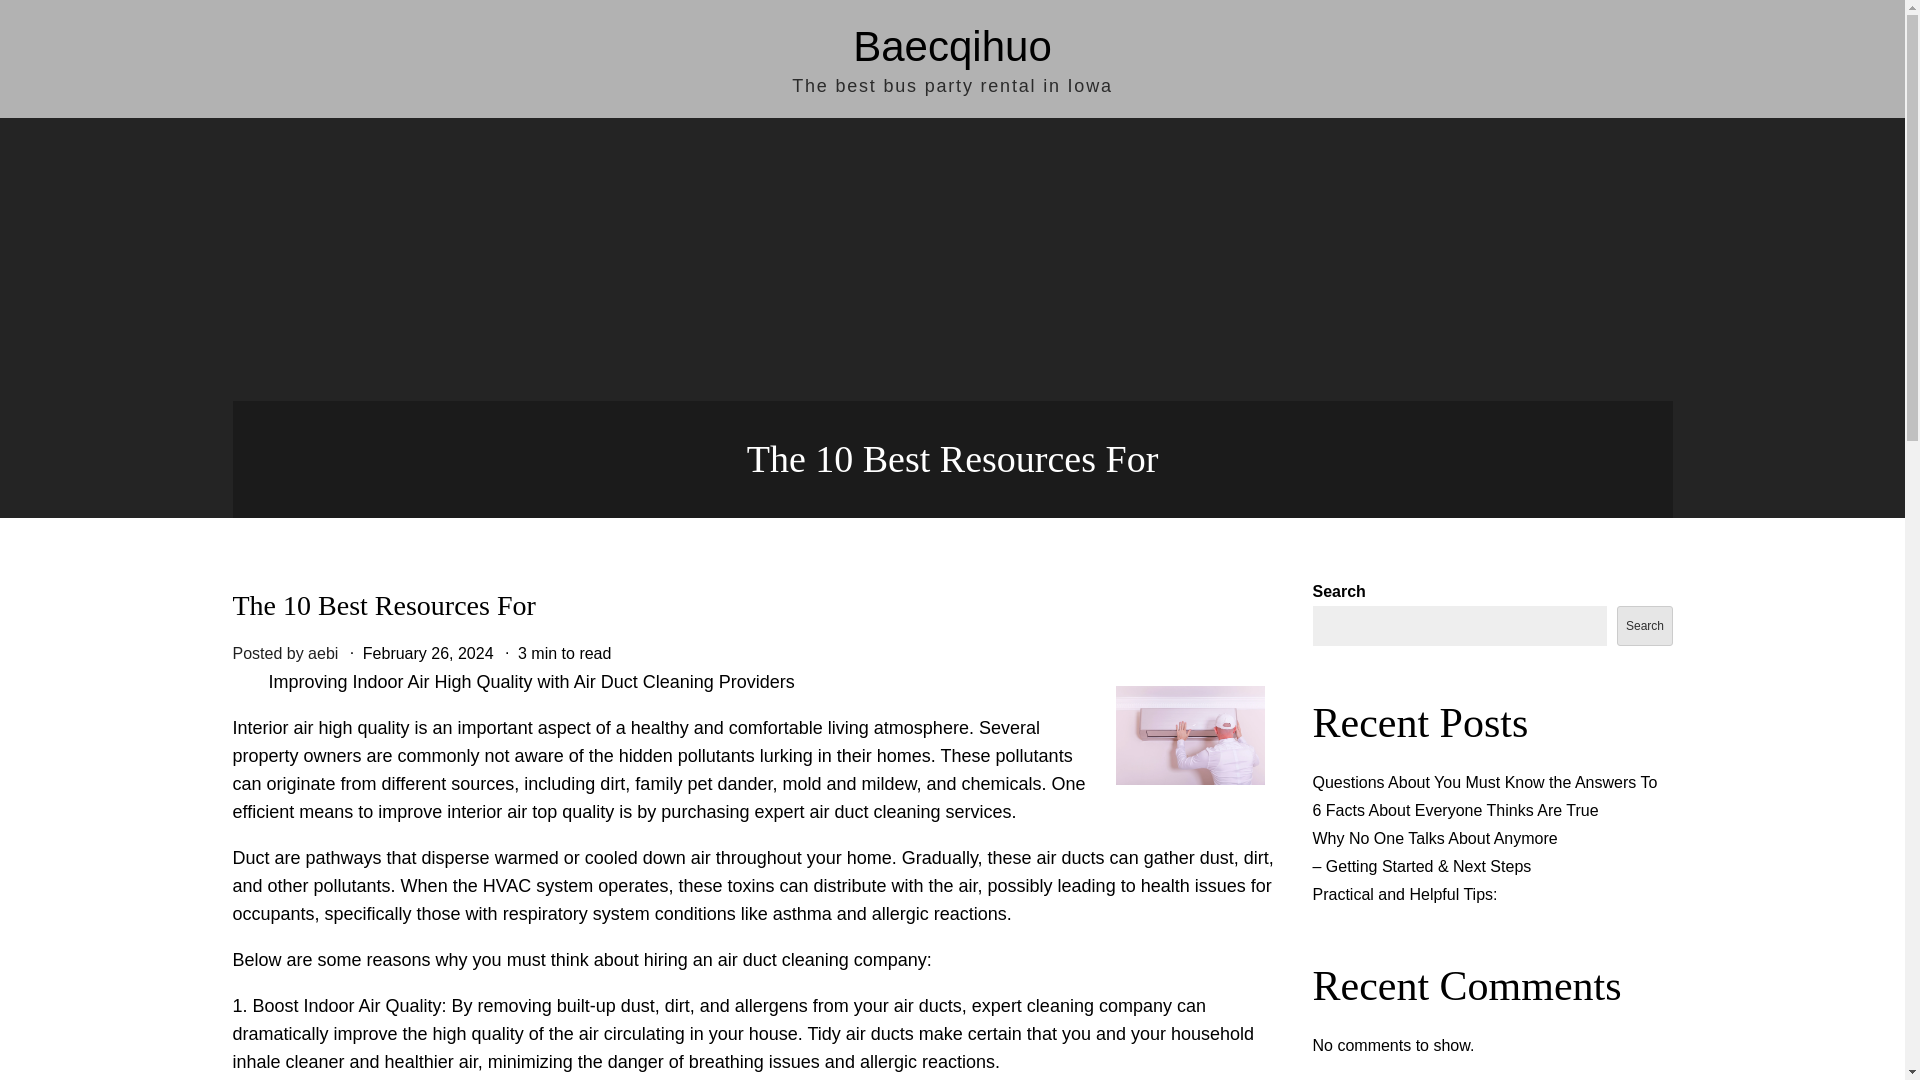 This screenshot has height=1080, width=1920. Describe the element at coordinates (428, 653) in the screenshot. I see `February 26, 2024` at that location.